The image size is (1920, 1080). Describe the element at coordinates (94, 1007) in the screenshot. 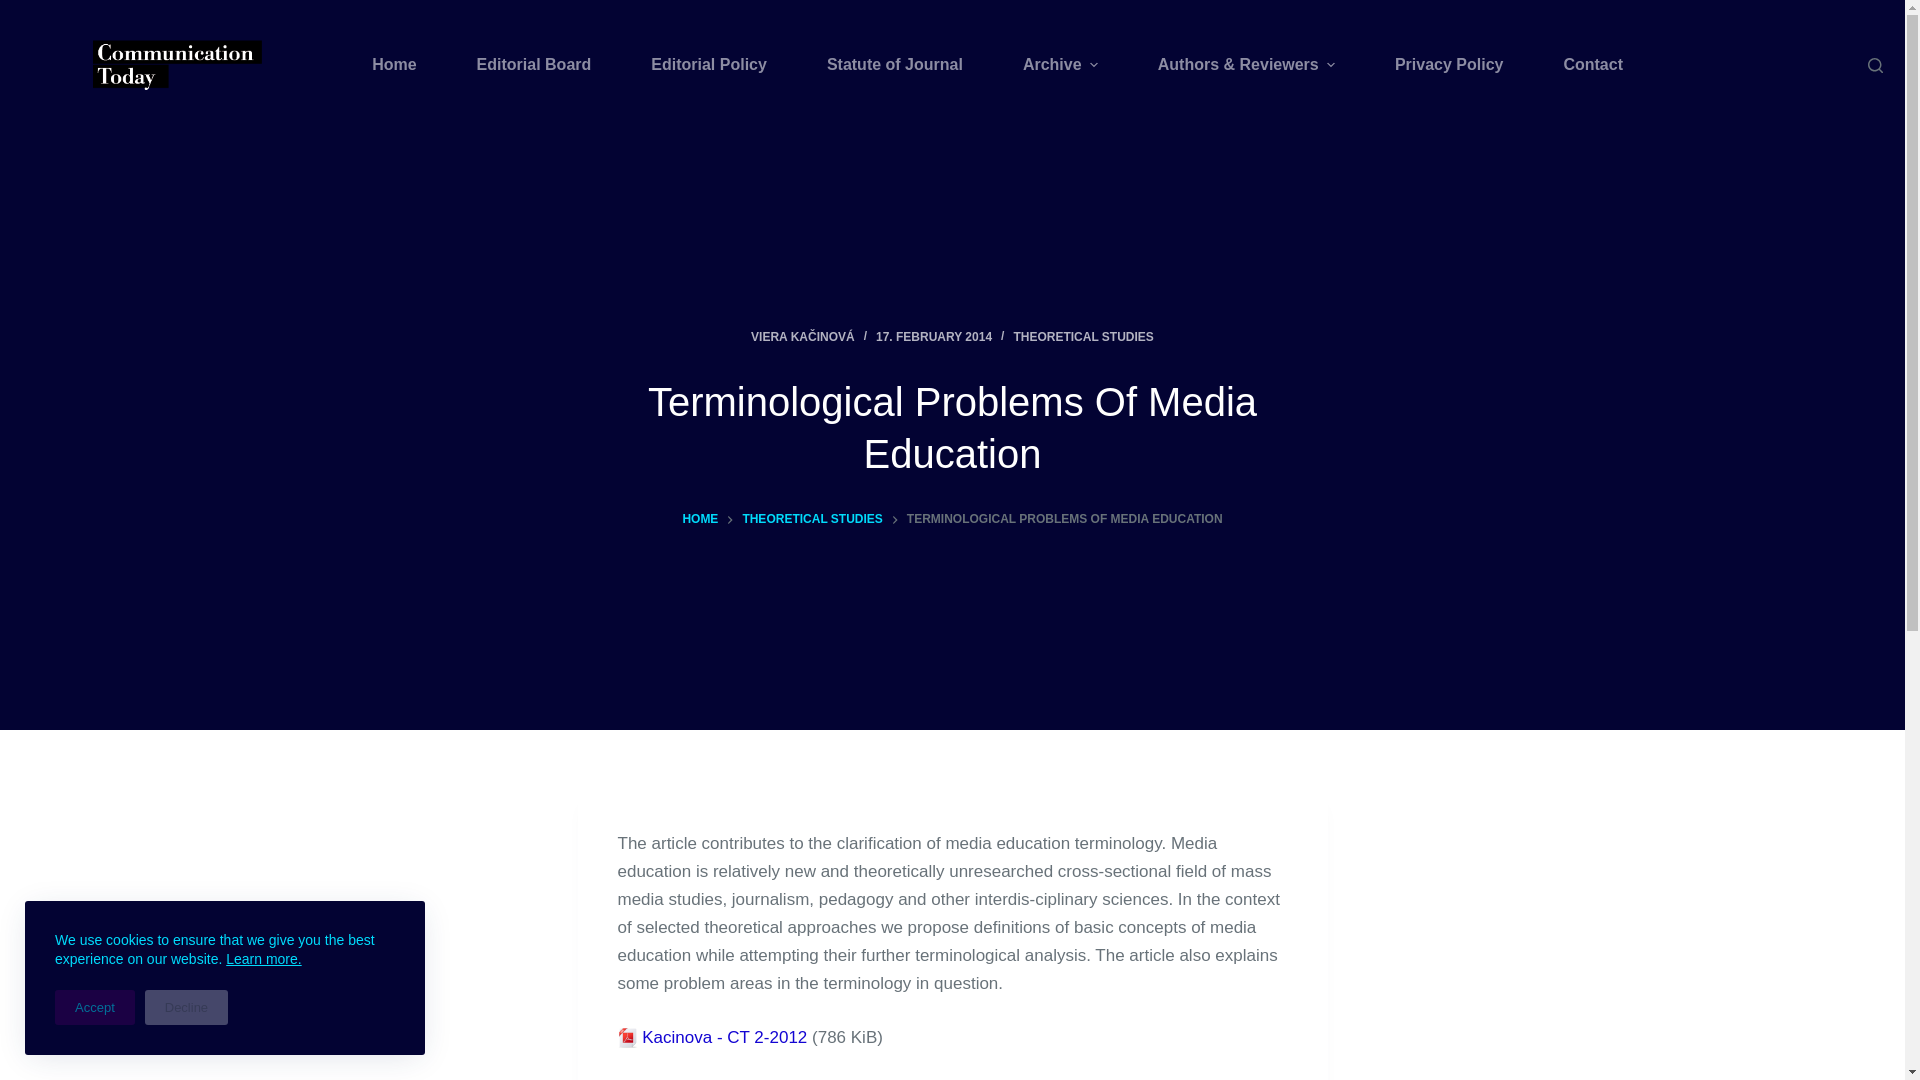

I see `Accept` at that location.